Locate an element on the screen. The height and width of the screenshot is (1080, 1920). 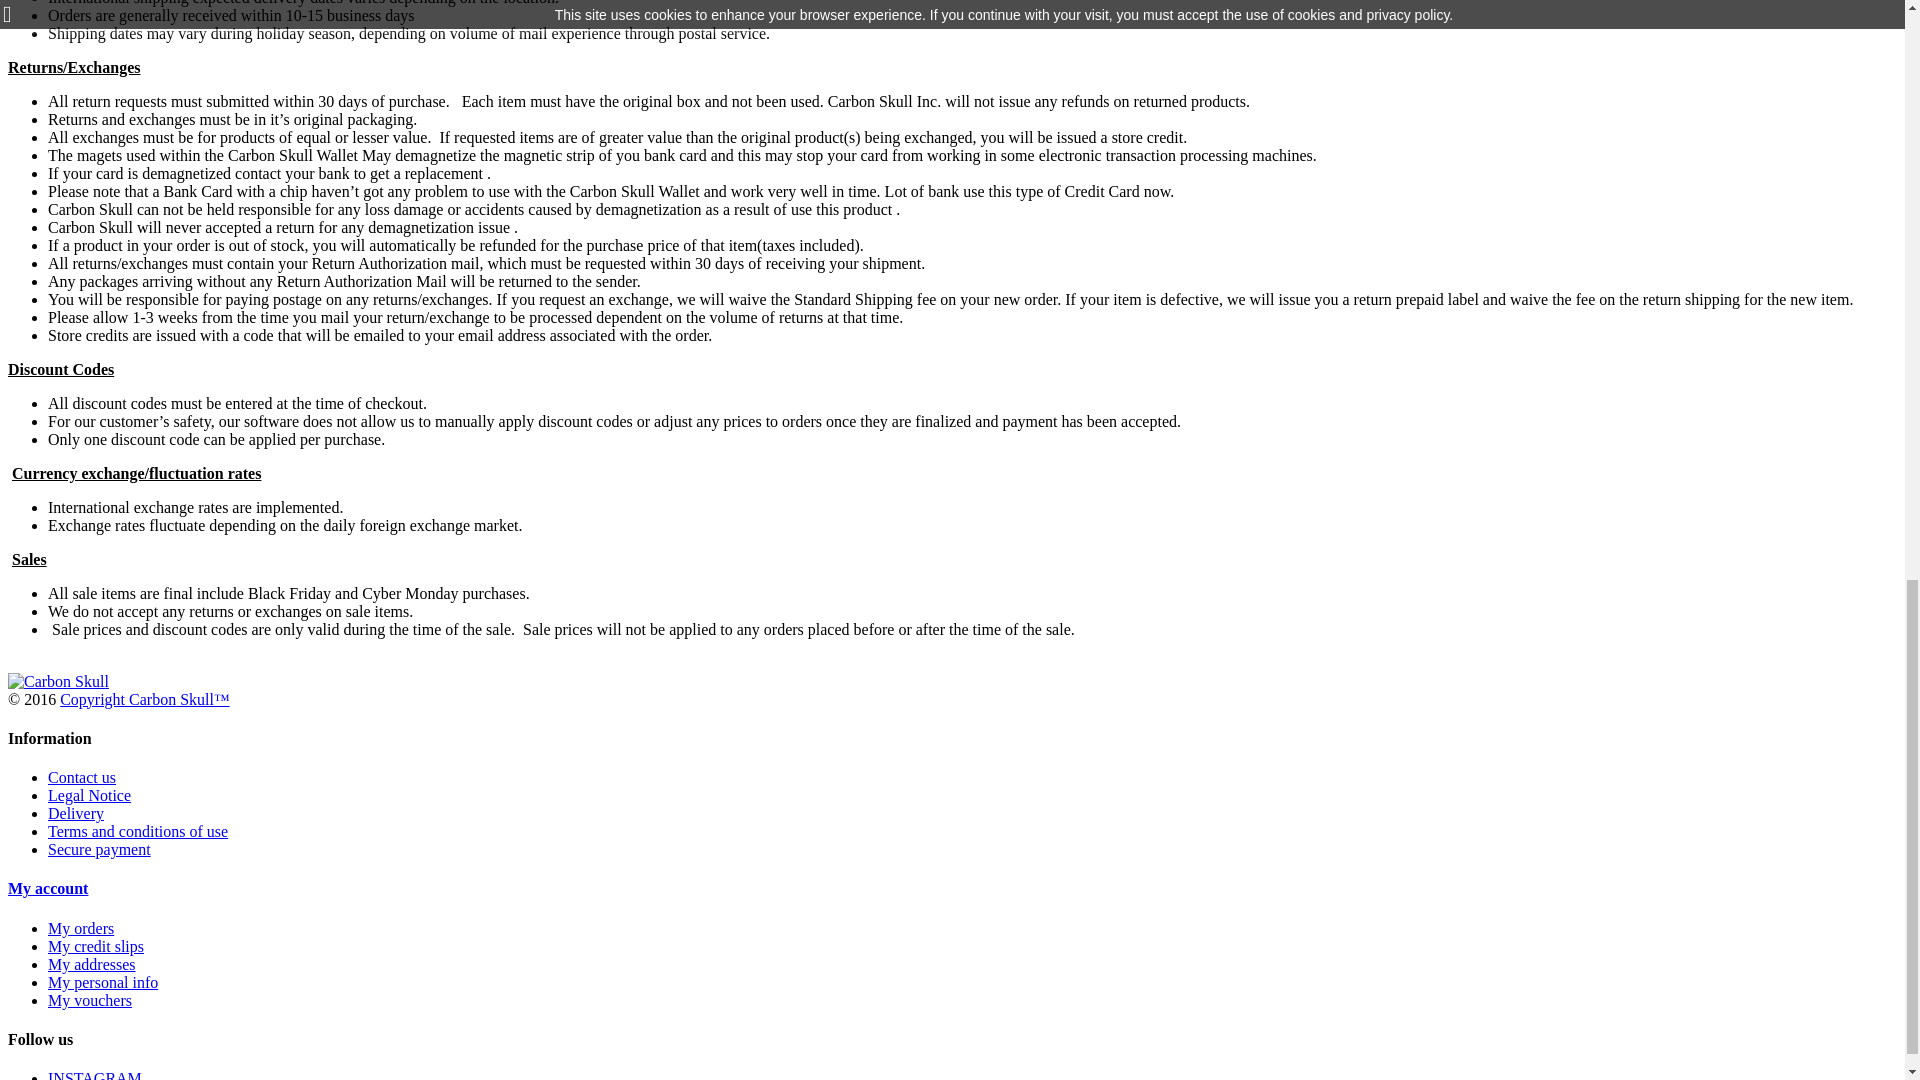
My account is located at coordinates (48, 888).